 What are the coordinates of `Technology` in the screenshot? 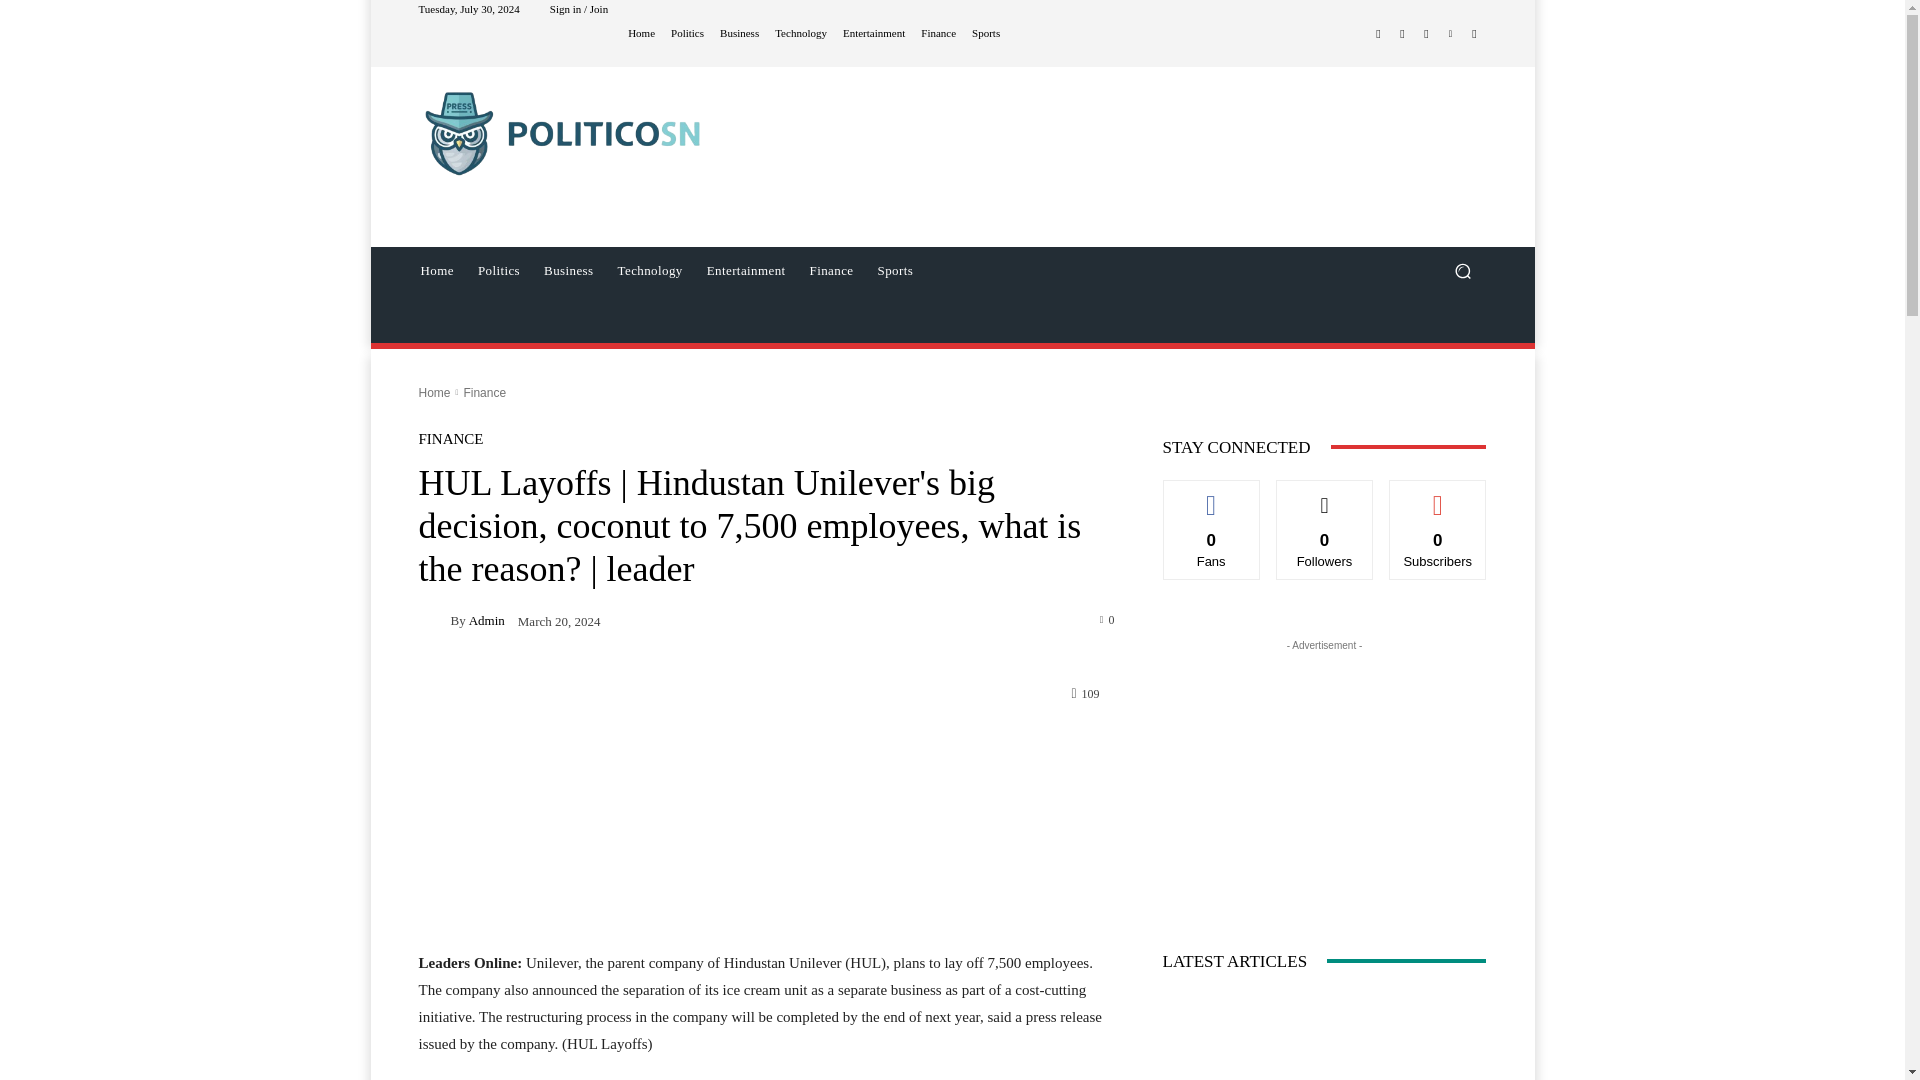 It's located at (801, 33).